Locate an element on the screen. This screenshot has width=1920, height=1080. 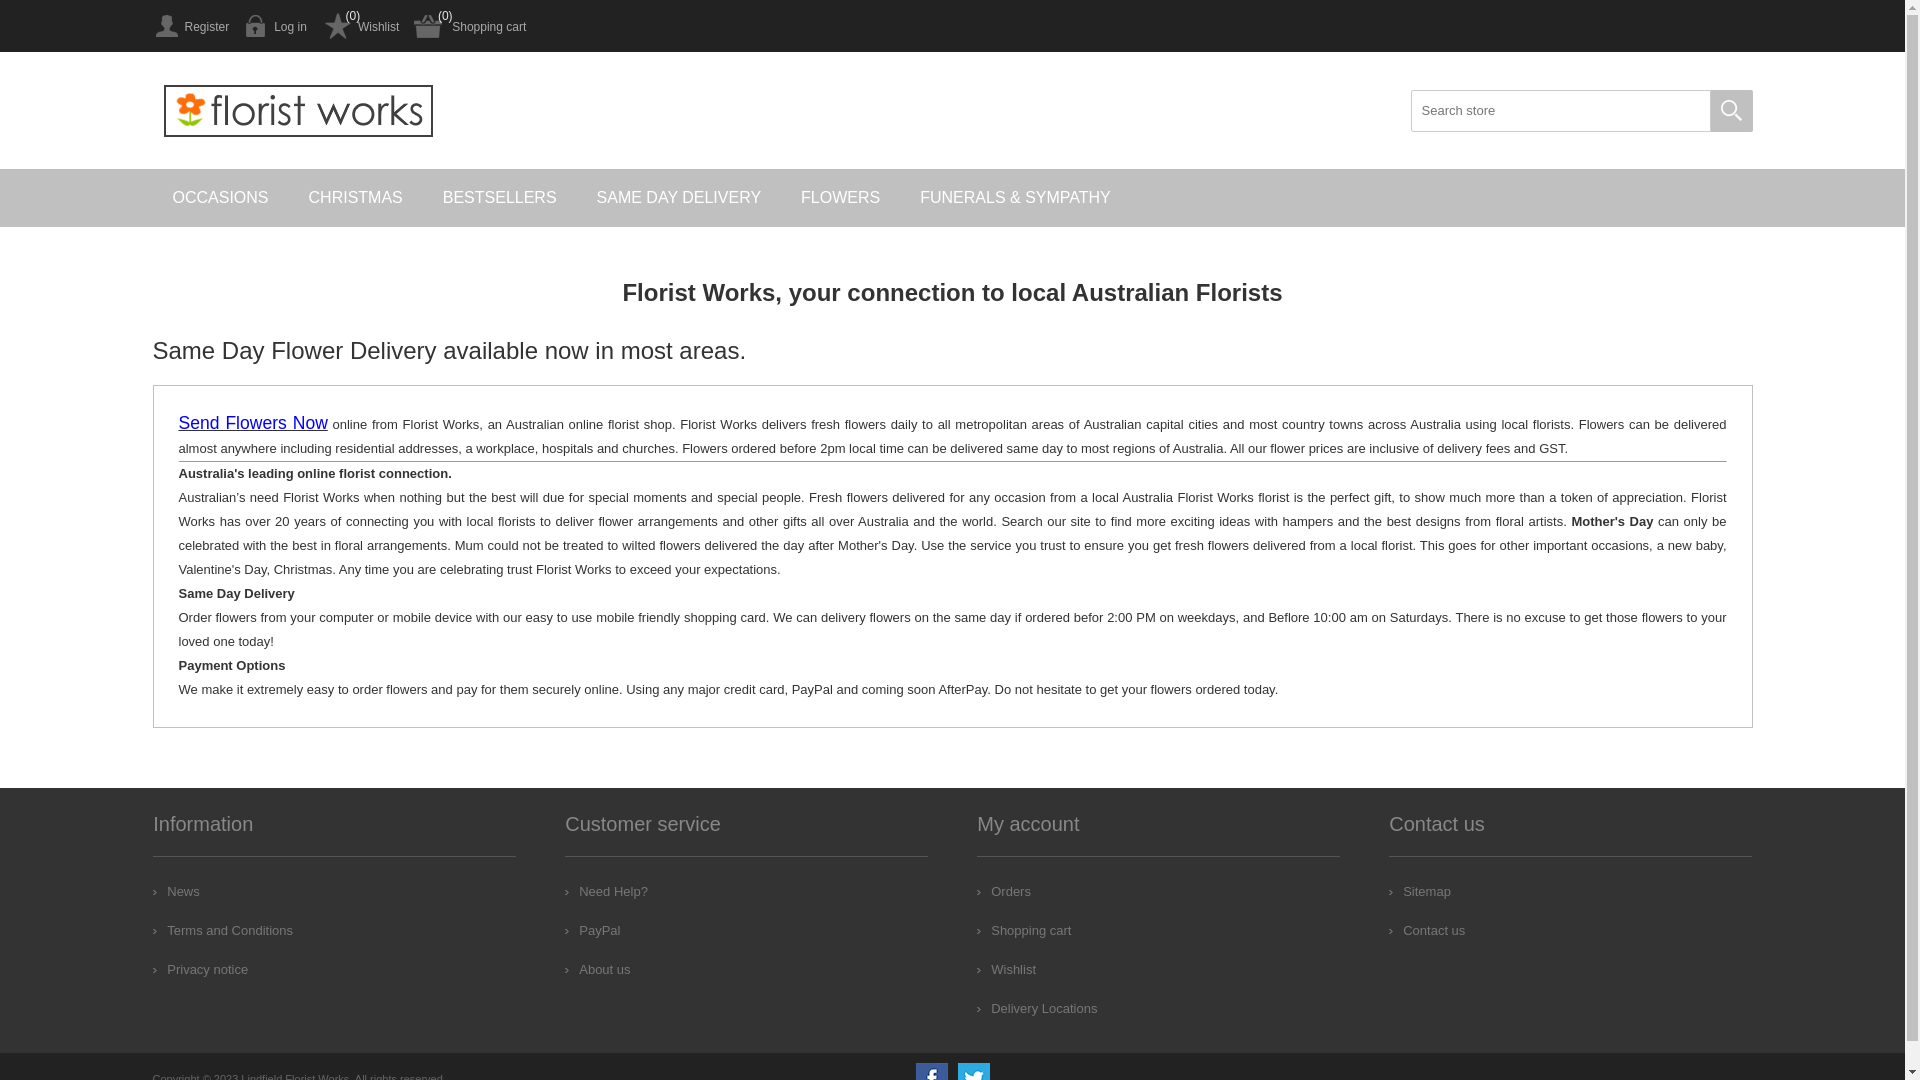
CHRISTMAS is located at coordinates (356, 198).